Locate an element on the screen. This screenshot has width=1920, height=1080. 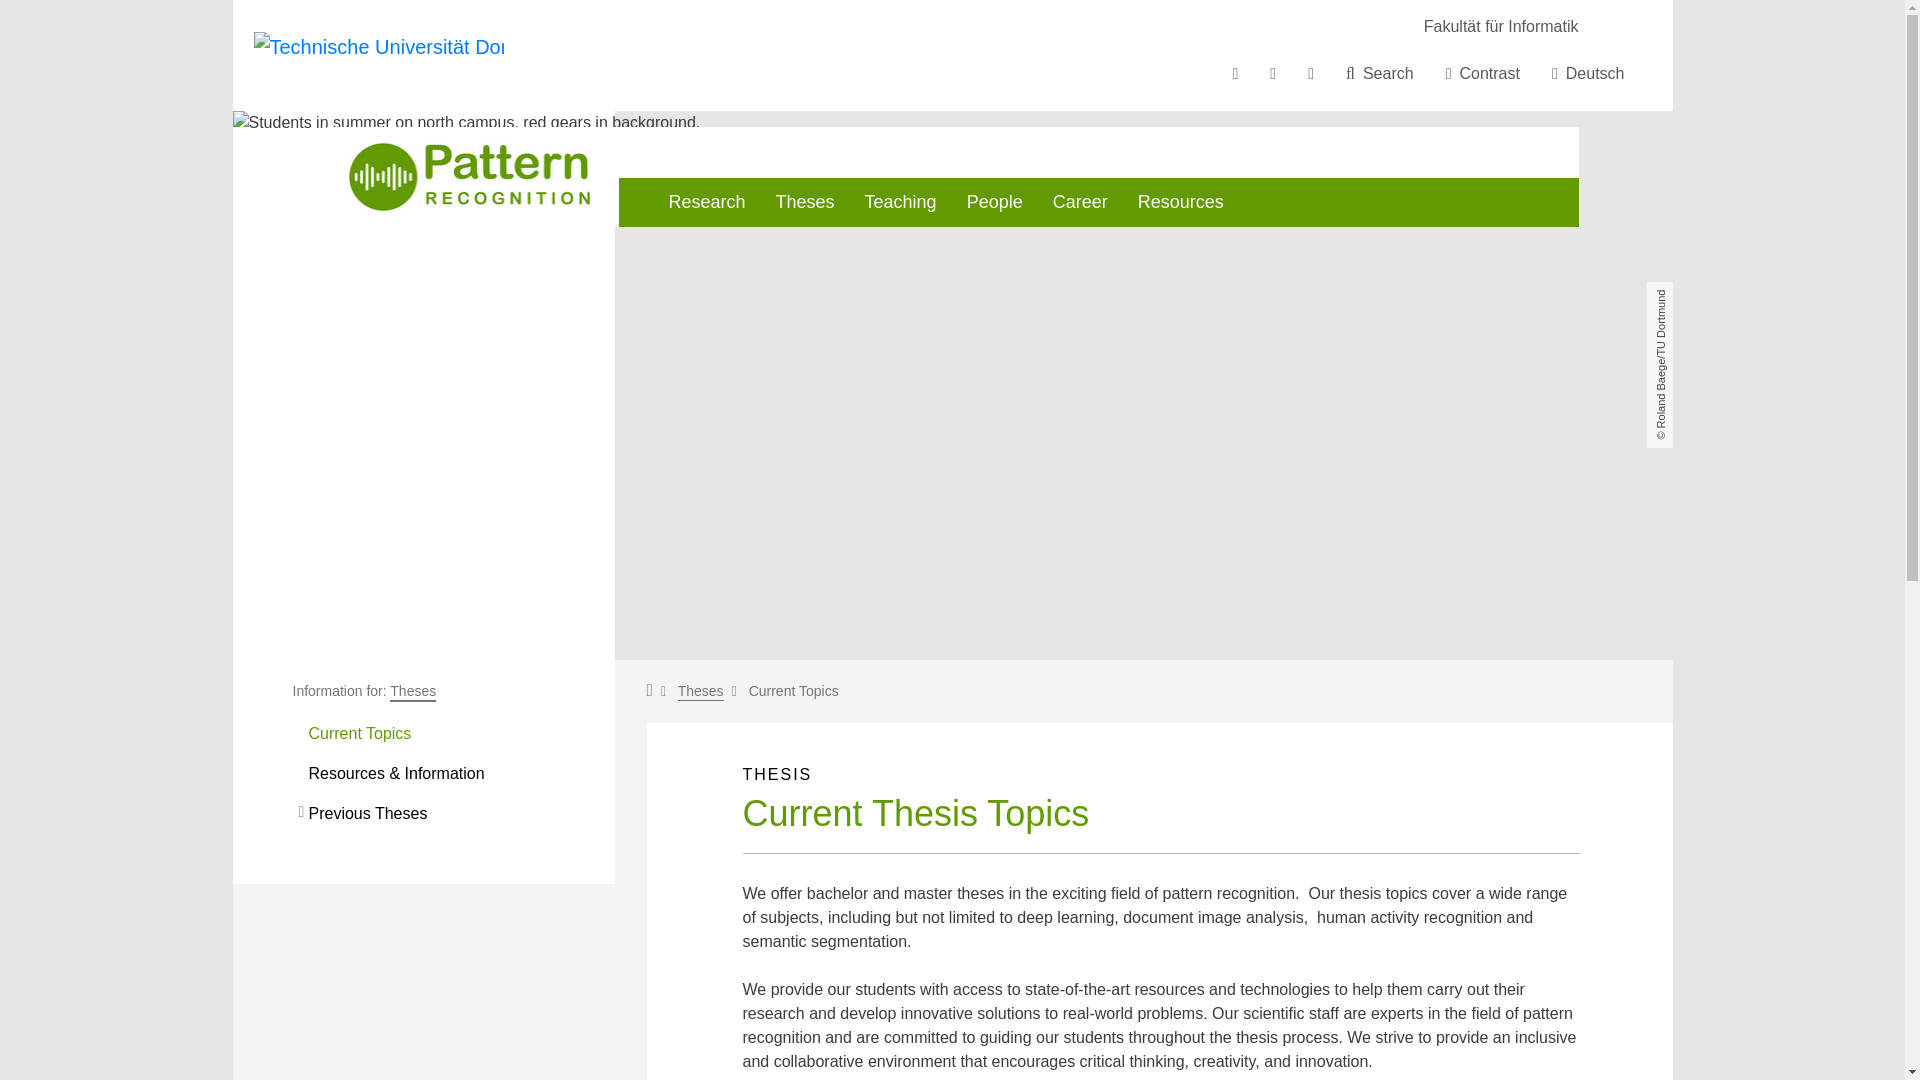
To the home page is located at coordinates (378, 54).